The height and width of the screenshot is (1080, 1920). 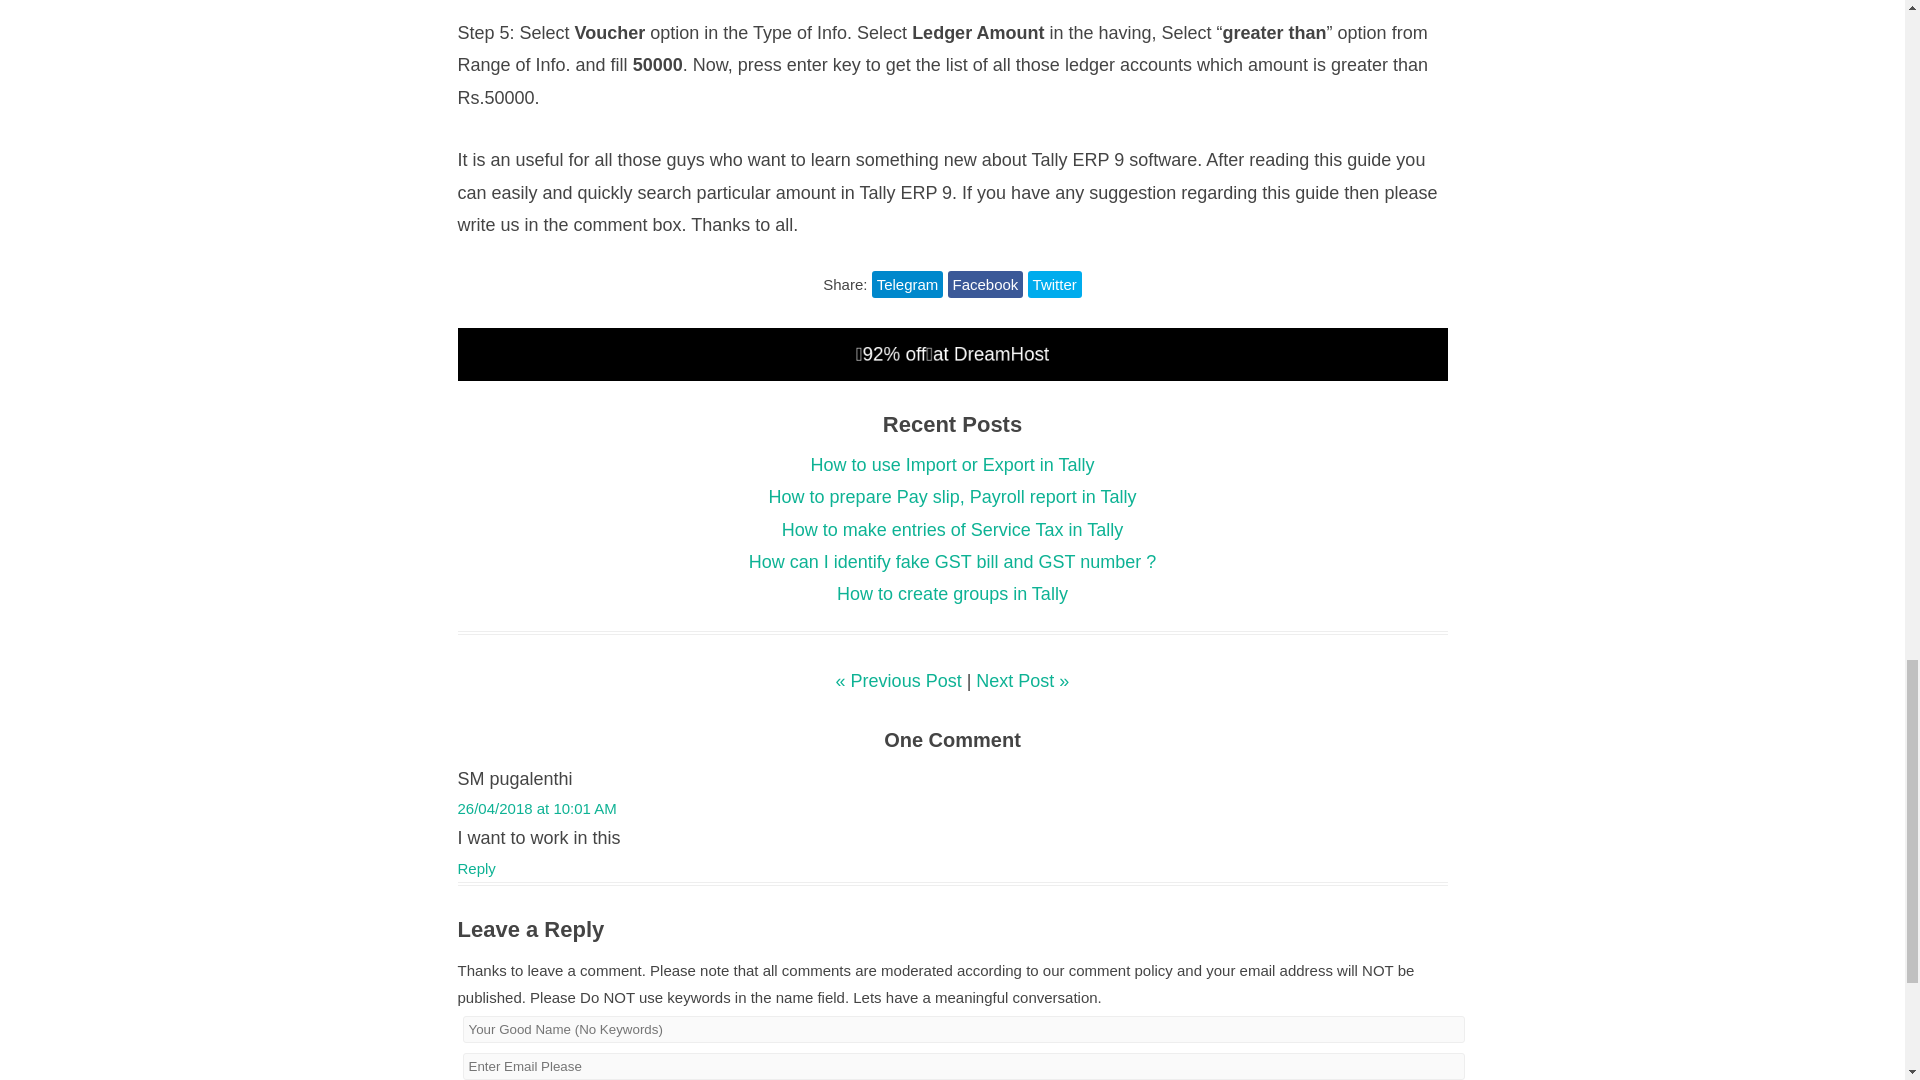 What do you see at coordinates (952, 562) in the screenshot?
I see `How can I identify fake GST bill and GST number ?` at bounding box center [952, 562].